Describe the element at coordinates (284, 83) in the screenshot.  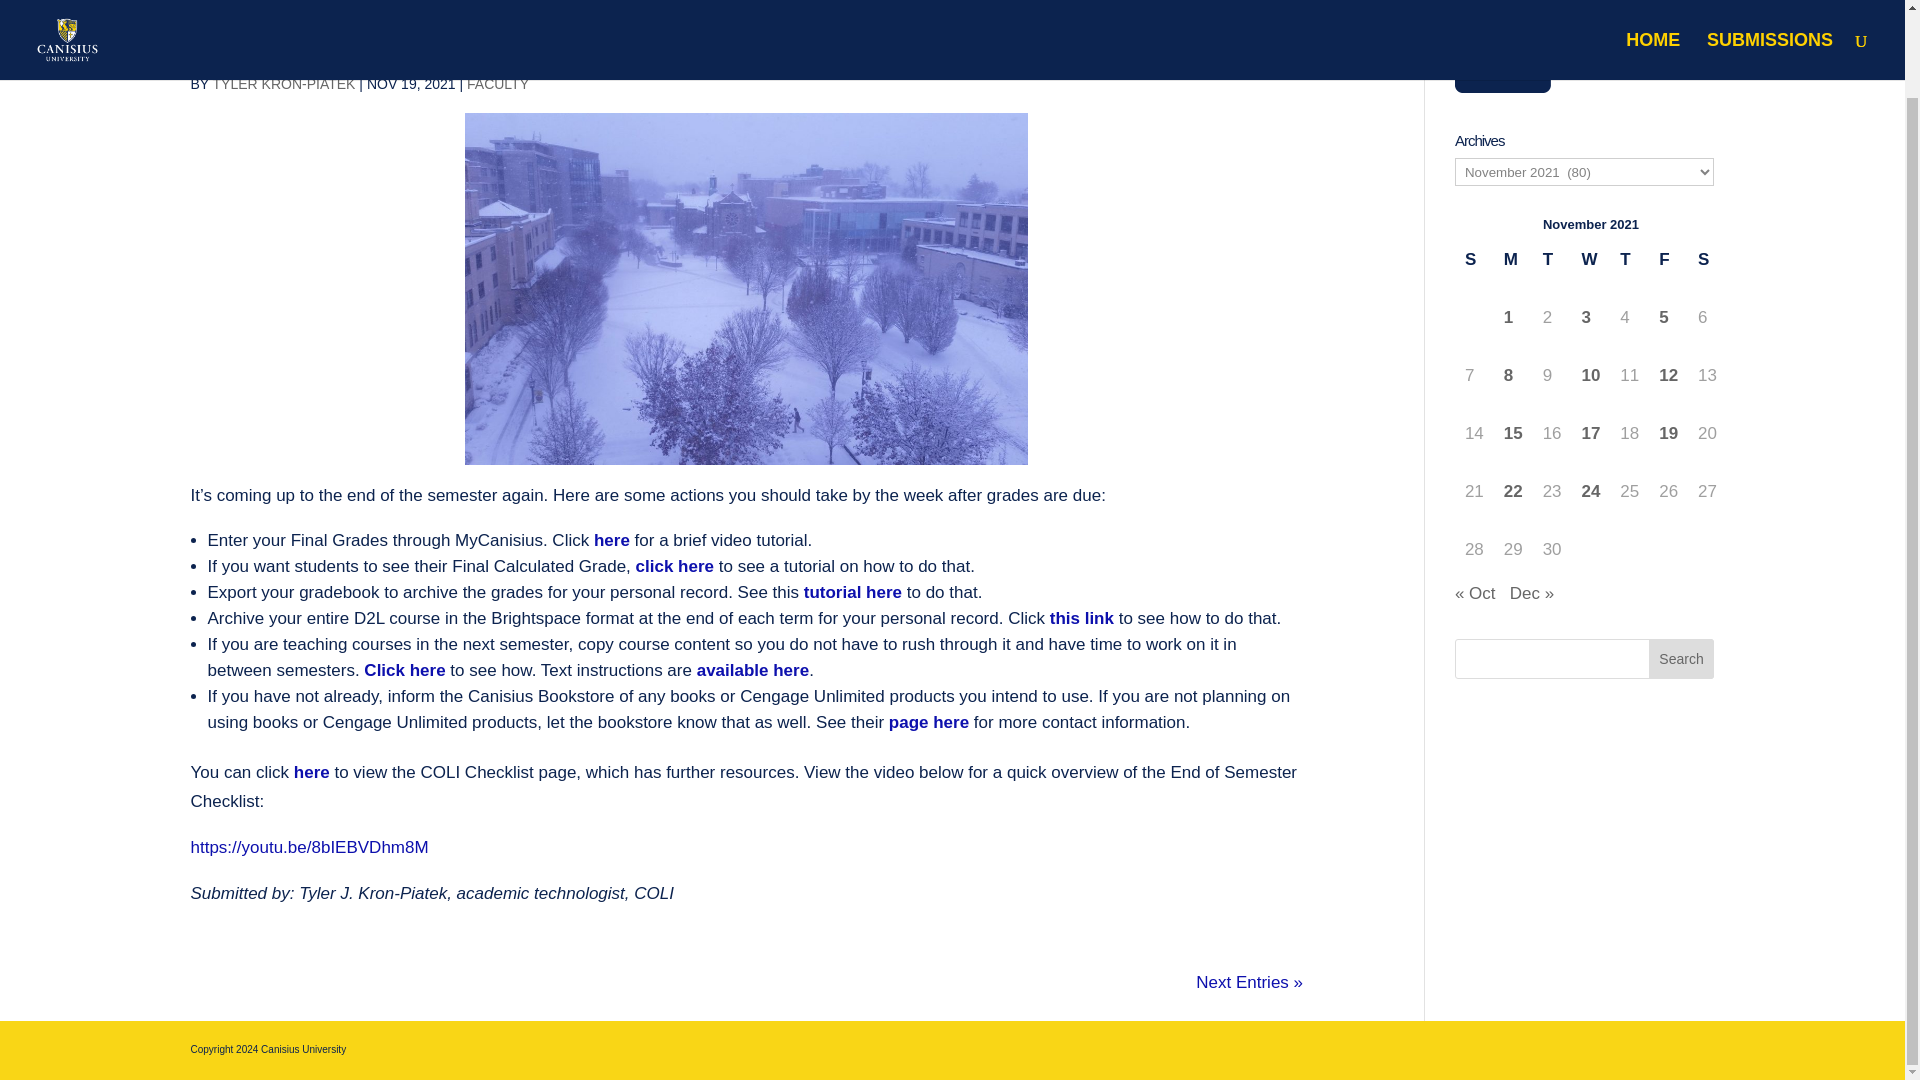
I see `Posts by Tyler Kron-Piatek` at that location.